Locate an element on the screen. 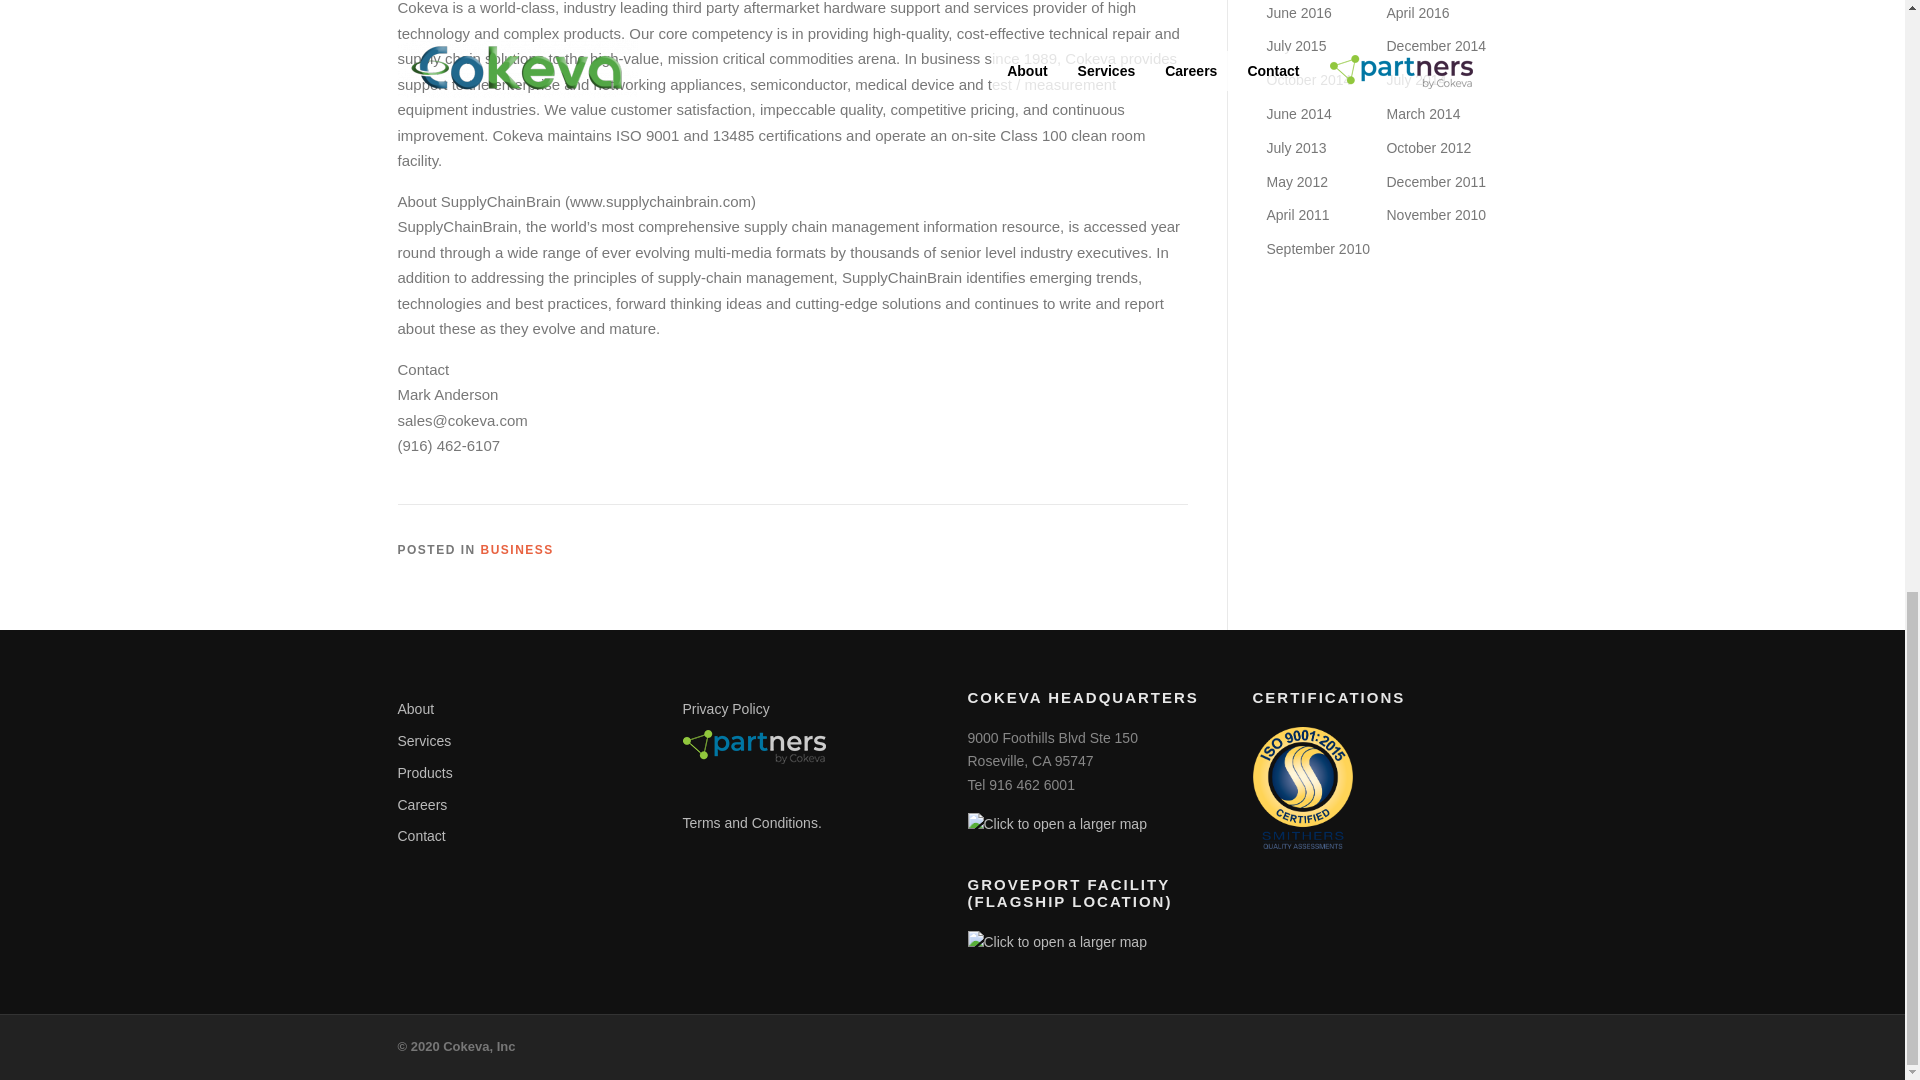 The height and width of the screenshot is (1080, 1920). April 2016 is located at coordinates (1418, 12).